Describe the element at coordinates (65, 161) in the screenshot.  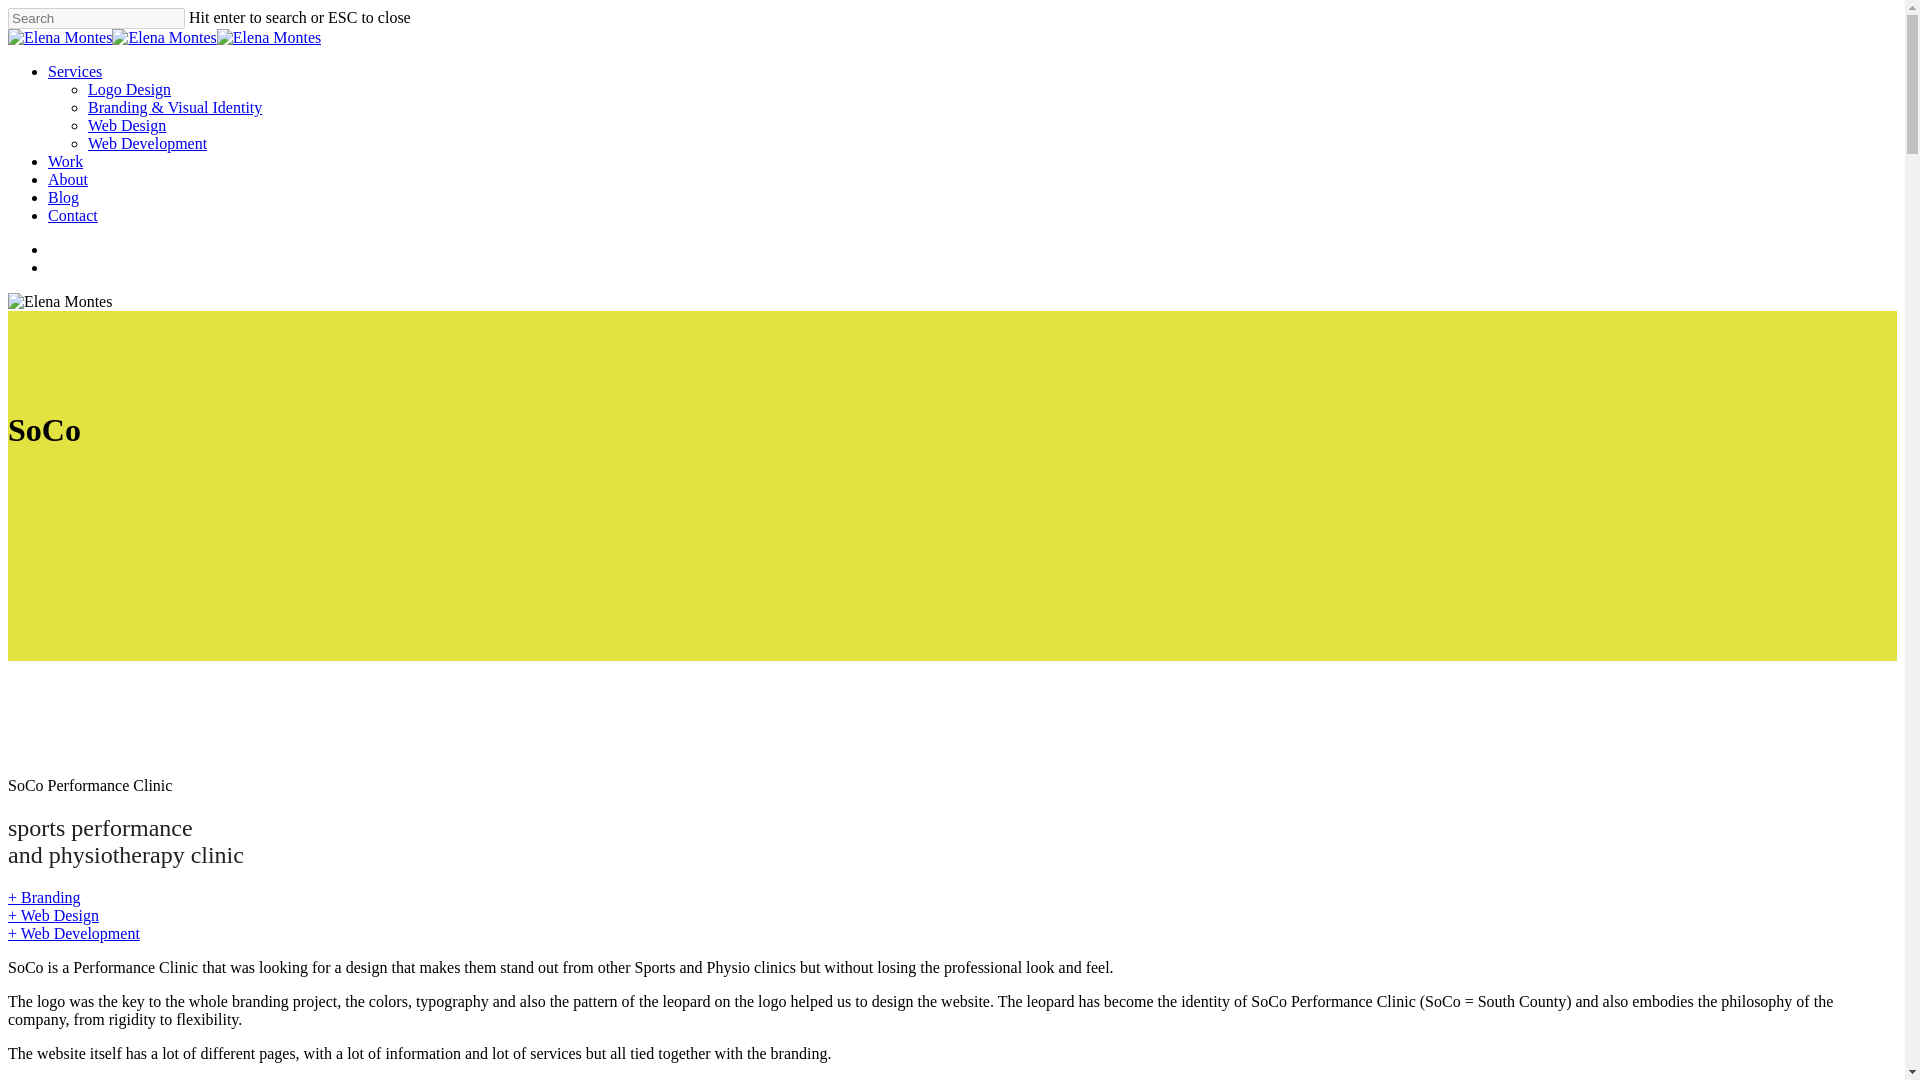
I see `Graphic Design Work` at that location.